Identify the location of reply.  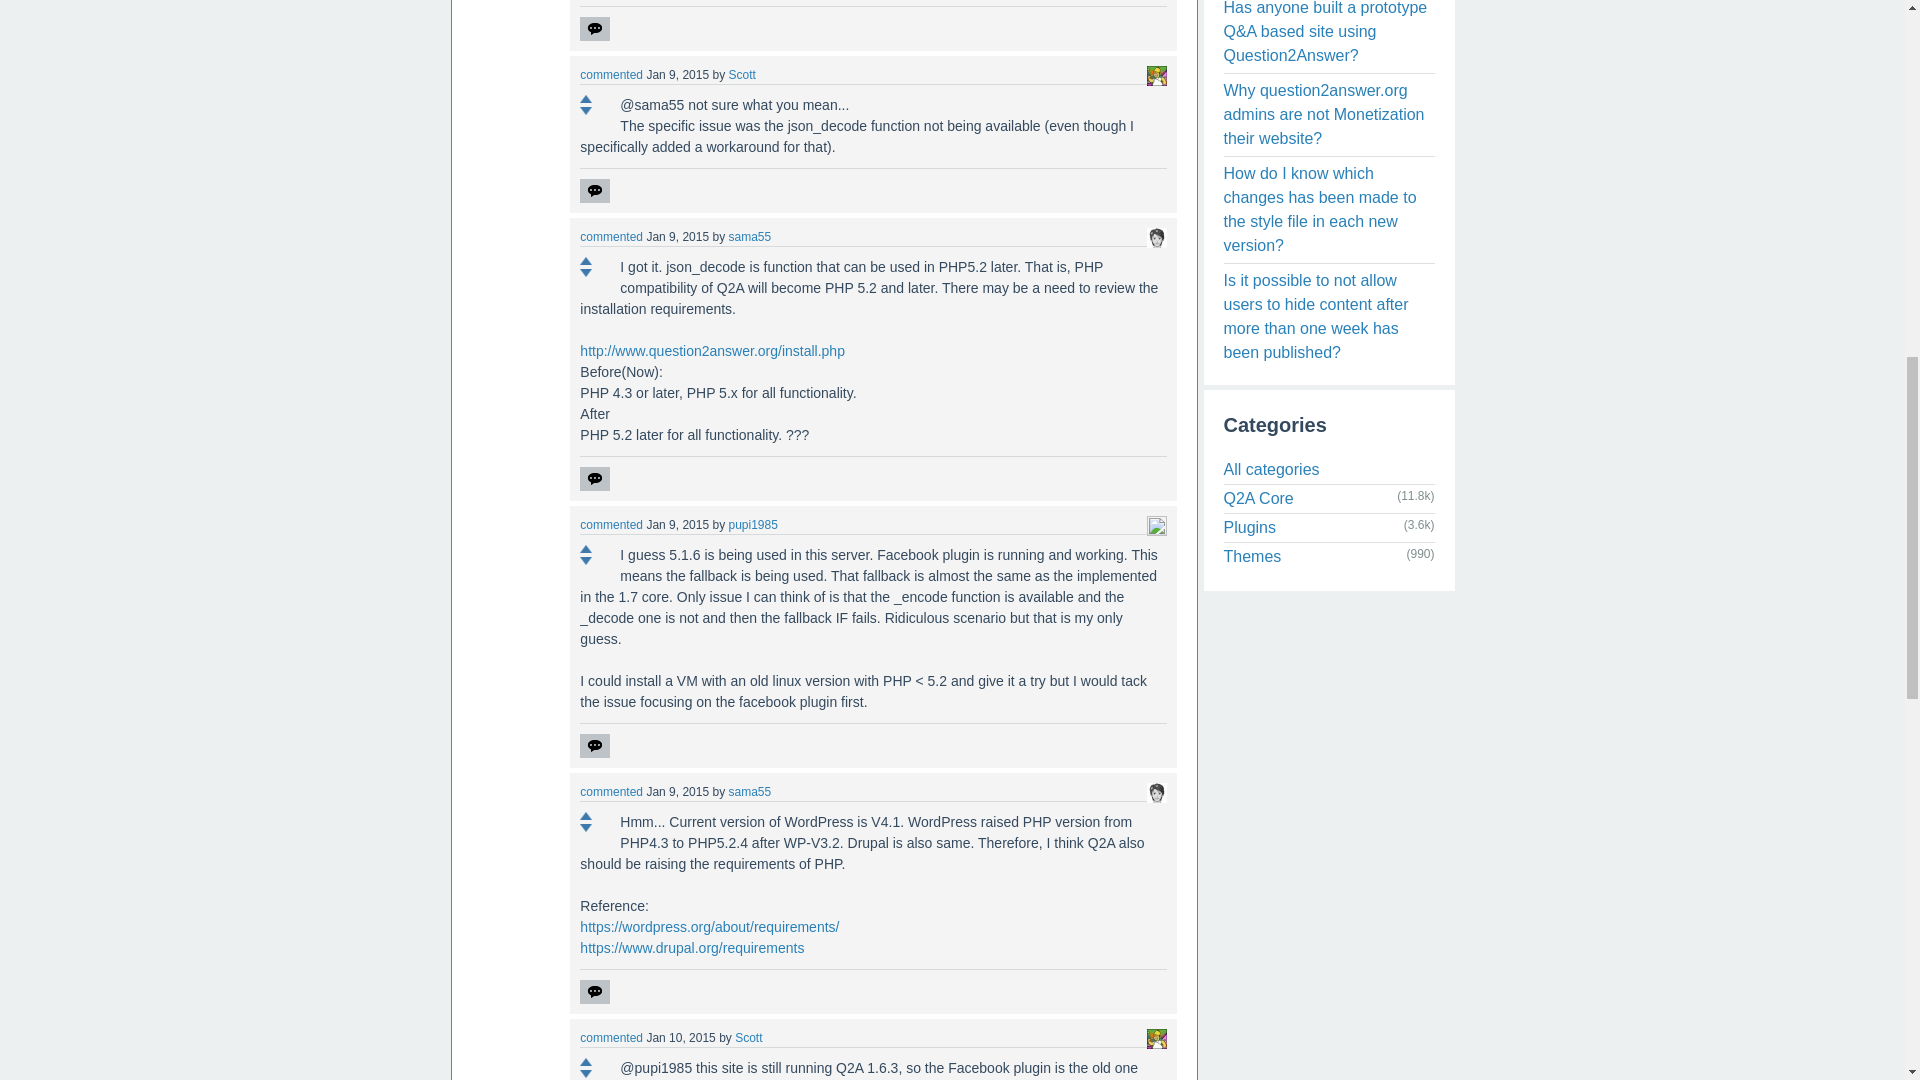
(594, 478).